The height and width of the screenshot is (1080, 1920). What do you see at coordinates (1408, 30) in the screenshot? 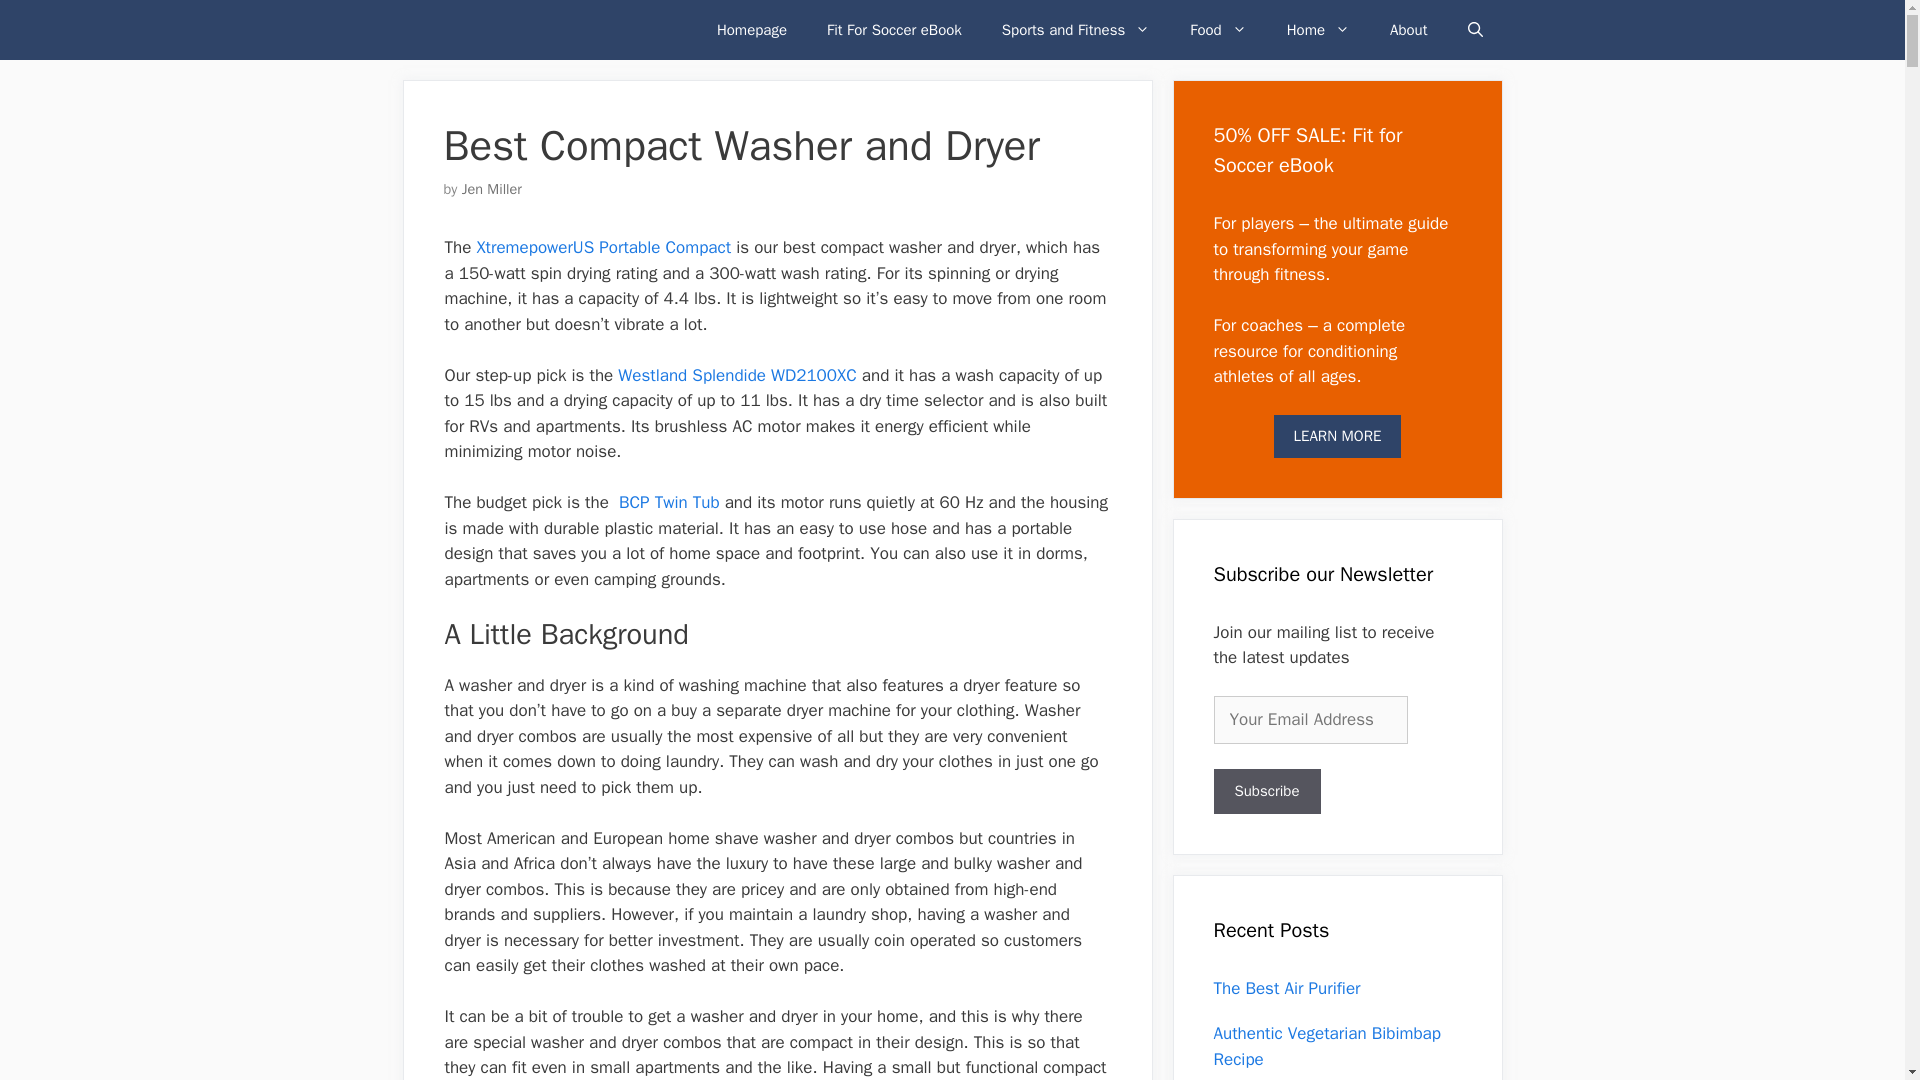
I see `About` at bounding box center [1408, 30].